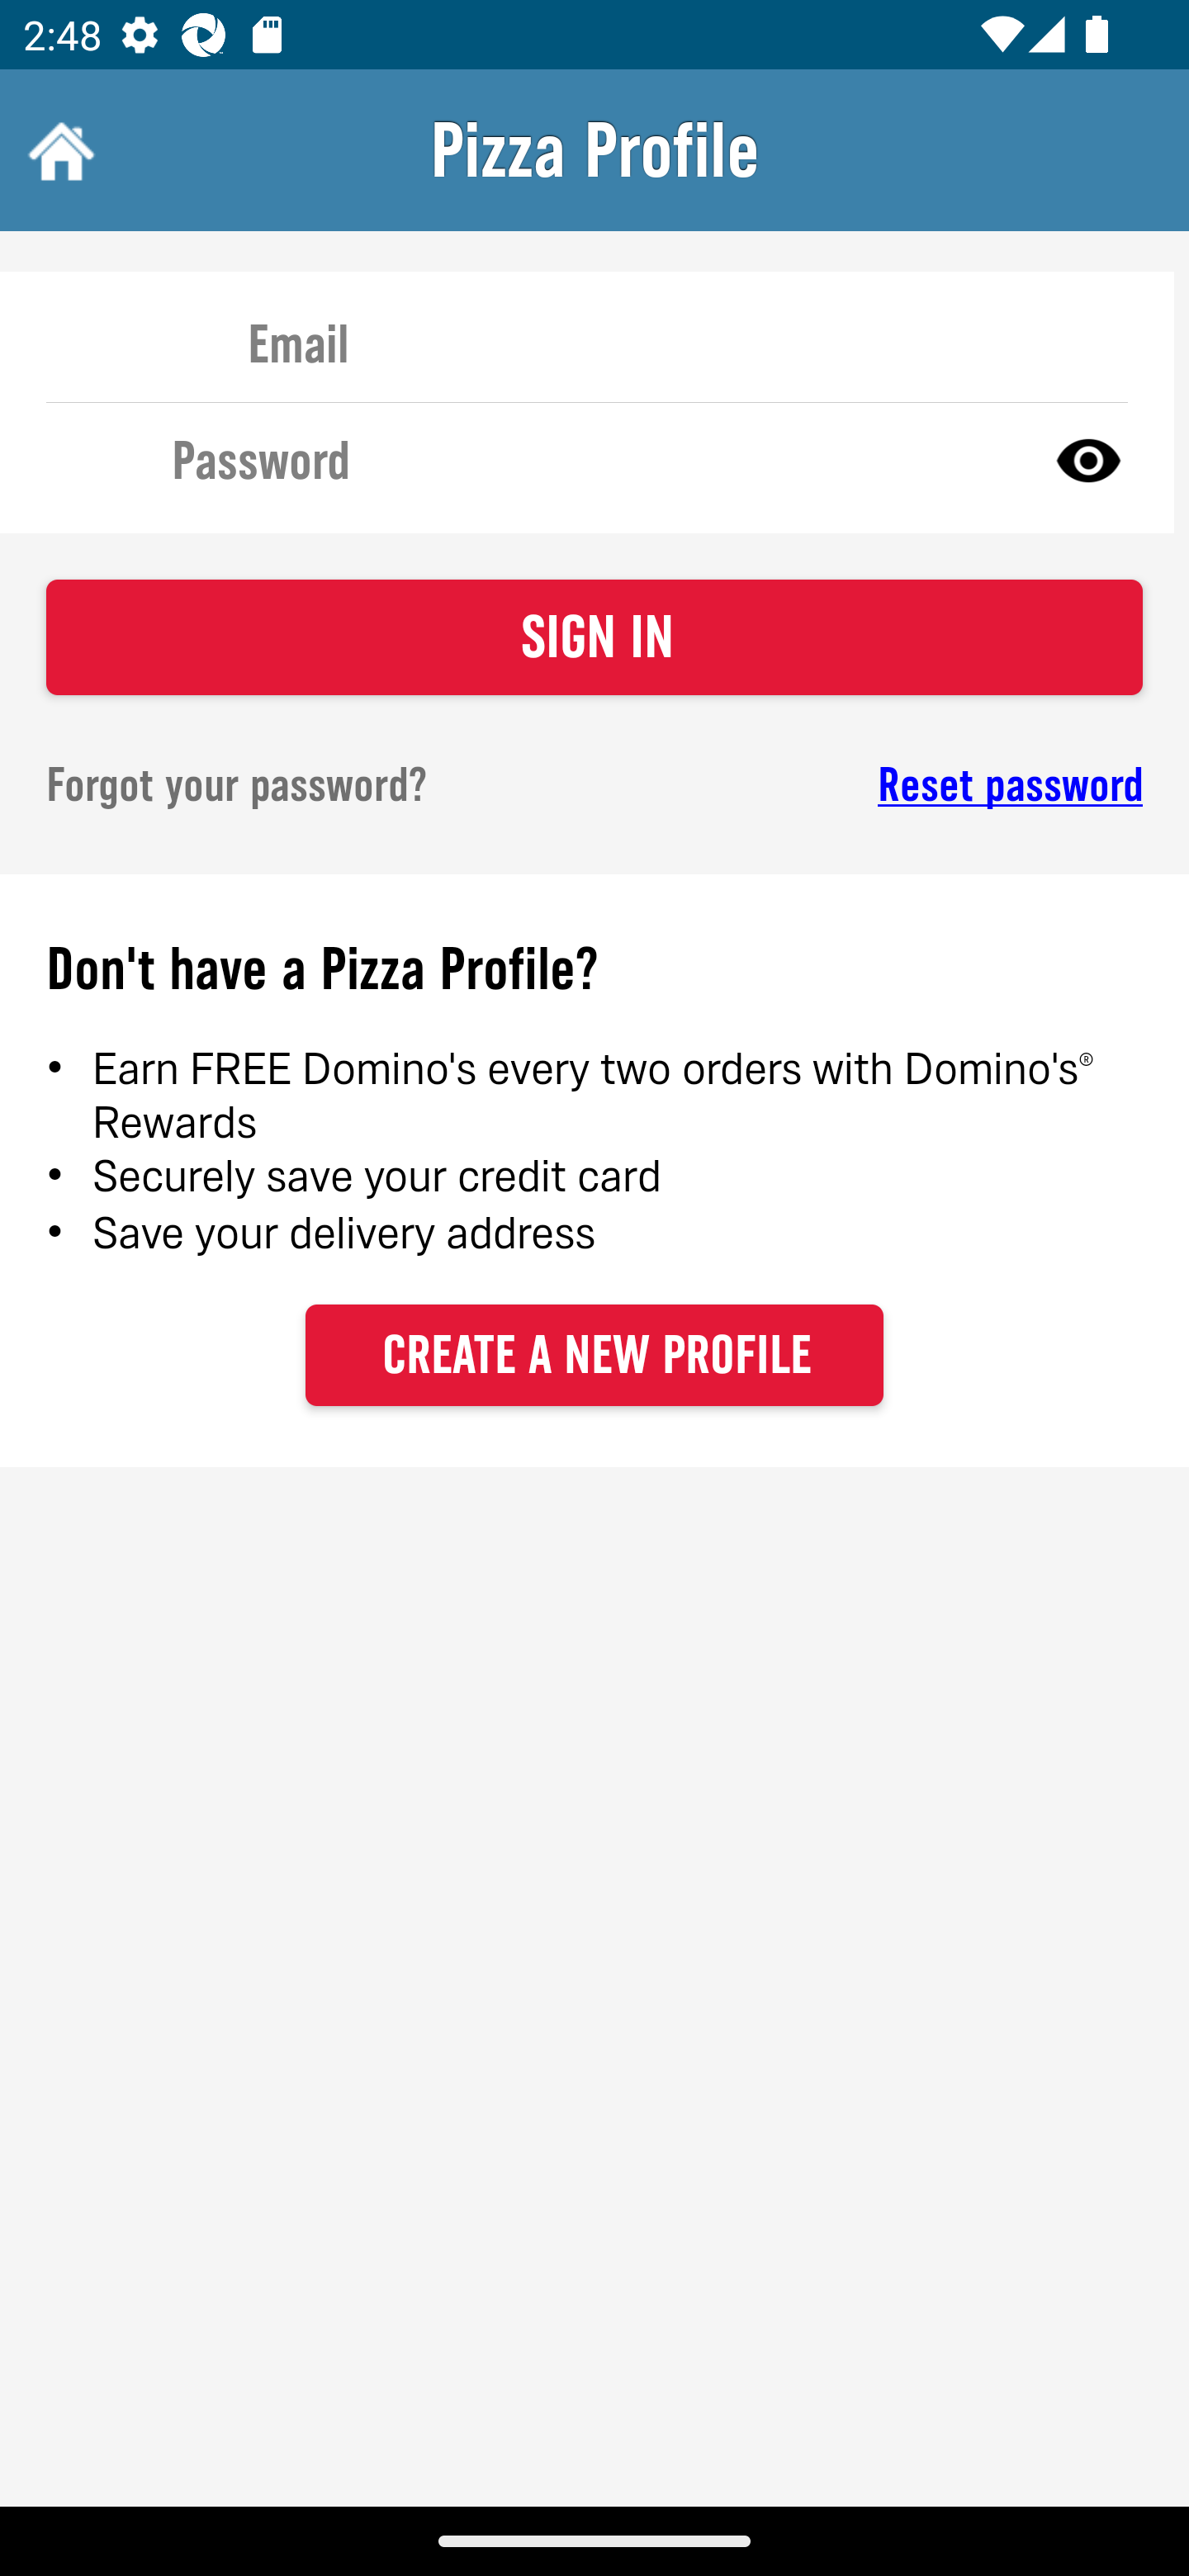 This screenshot has height=2576, width=1189. Describe the element at coordinates (594, 1354) in the screenshot. I see `CREATE A NEW PROFILE` at that location.